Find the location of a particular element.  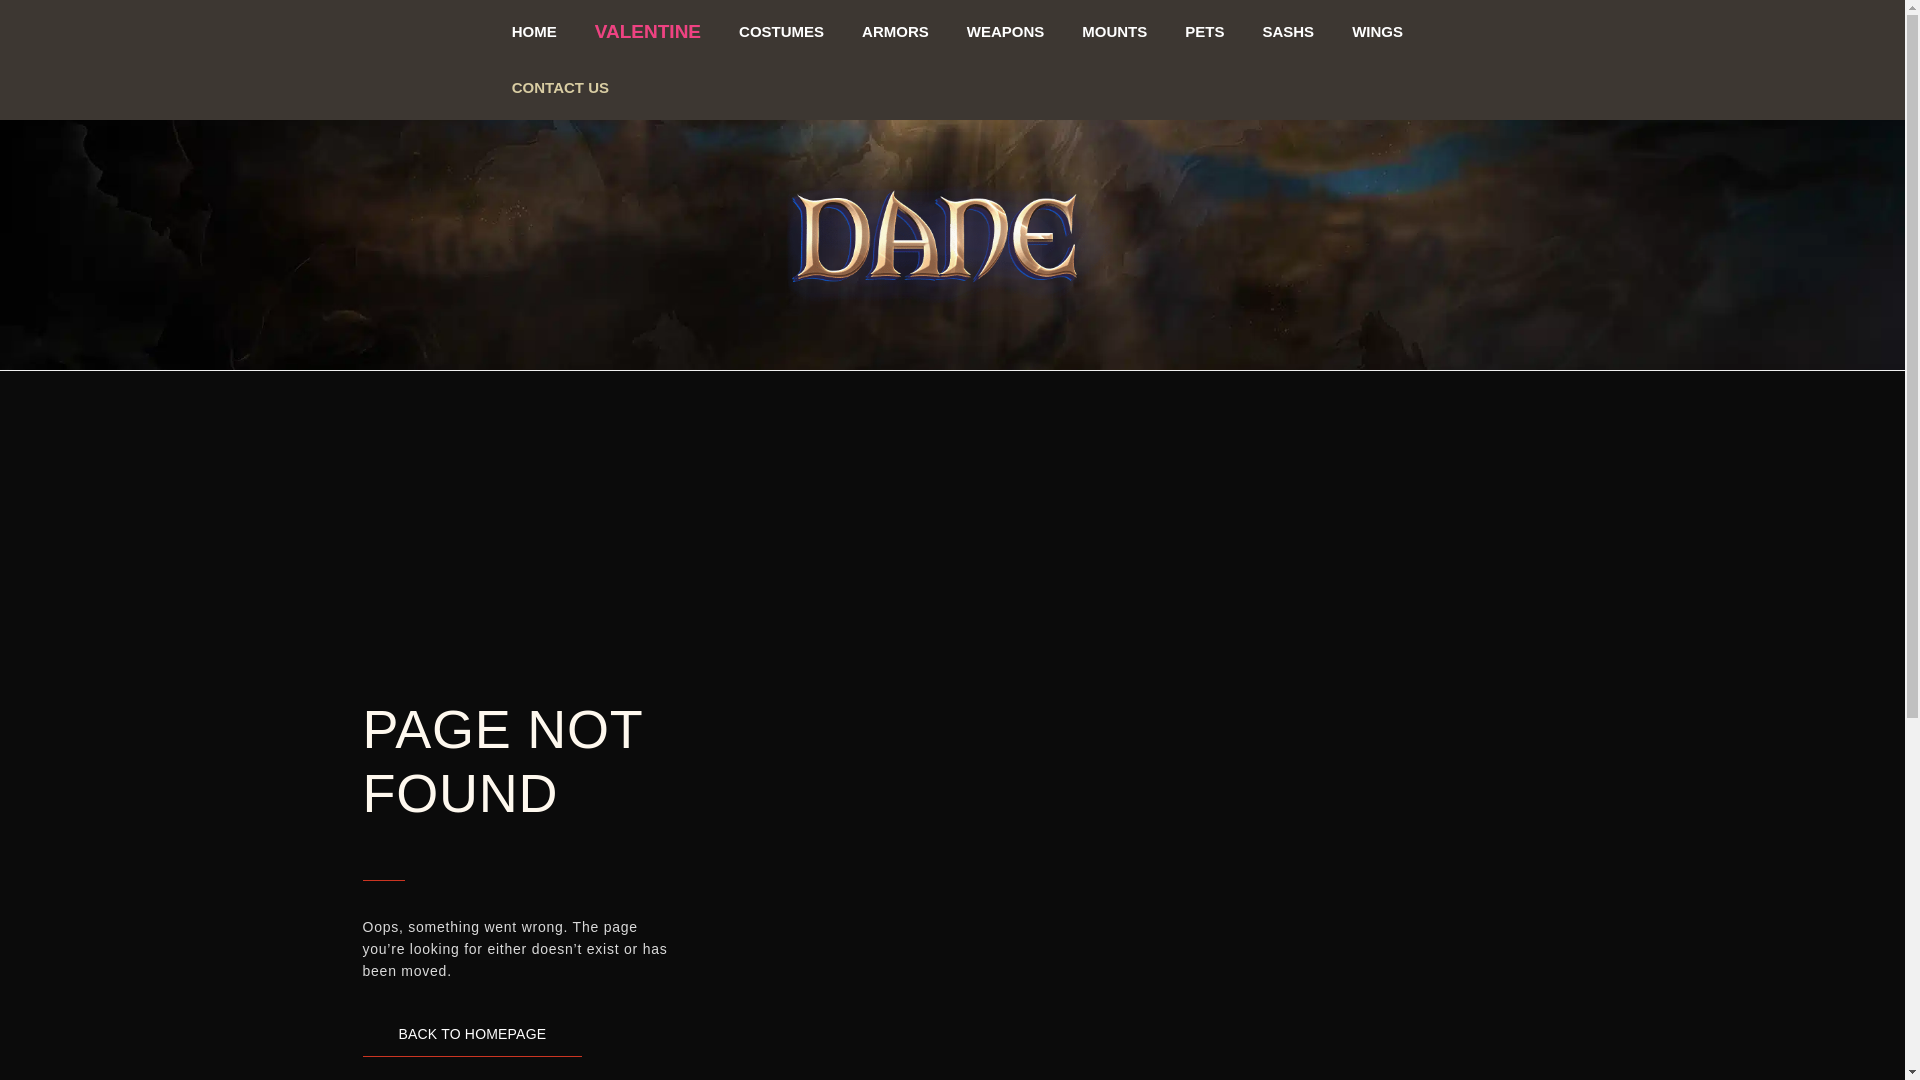

WINGS is located at coordinates (1394, 30).